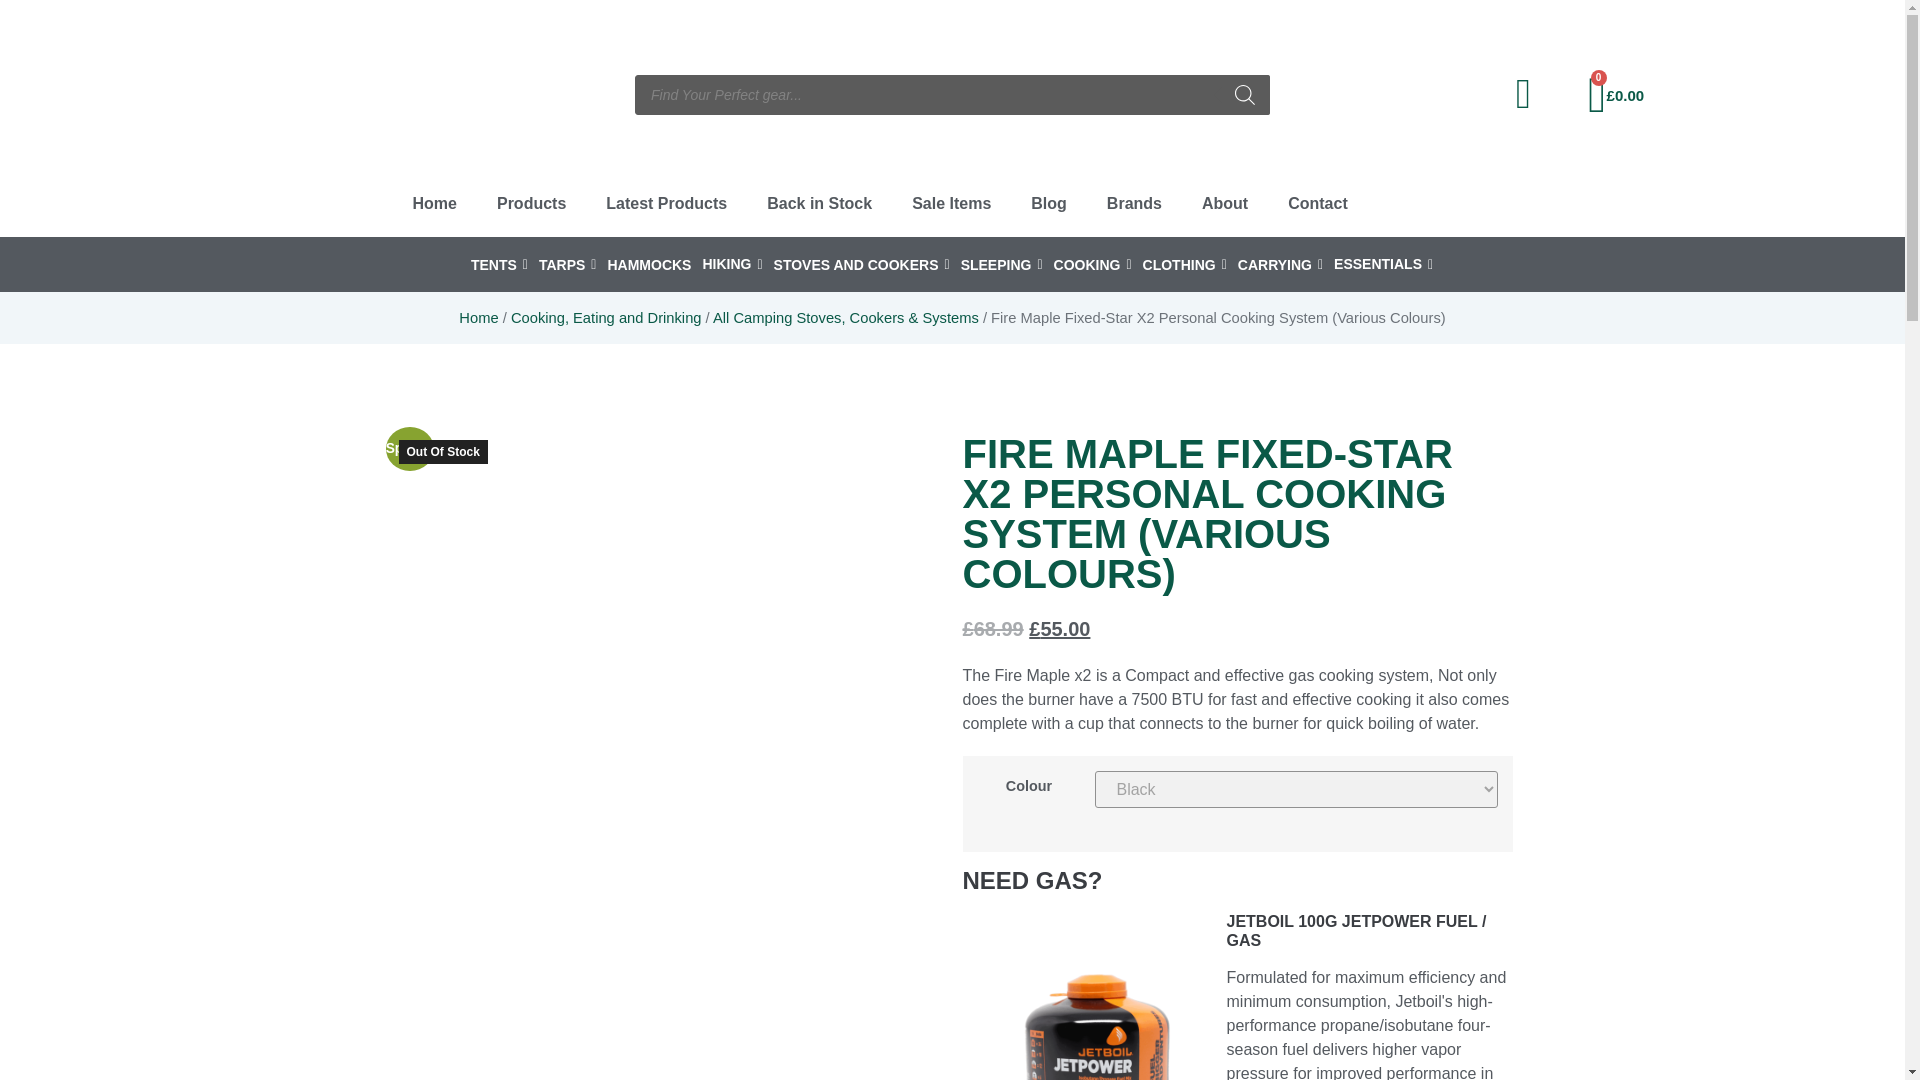 The image size is (1920, 1080). What do you see at coordinates (1094, 996) in the screenshot?
I see `jetboil 100g gas` at bounding box center [1094, 996].